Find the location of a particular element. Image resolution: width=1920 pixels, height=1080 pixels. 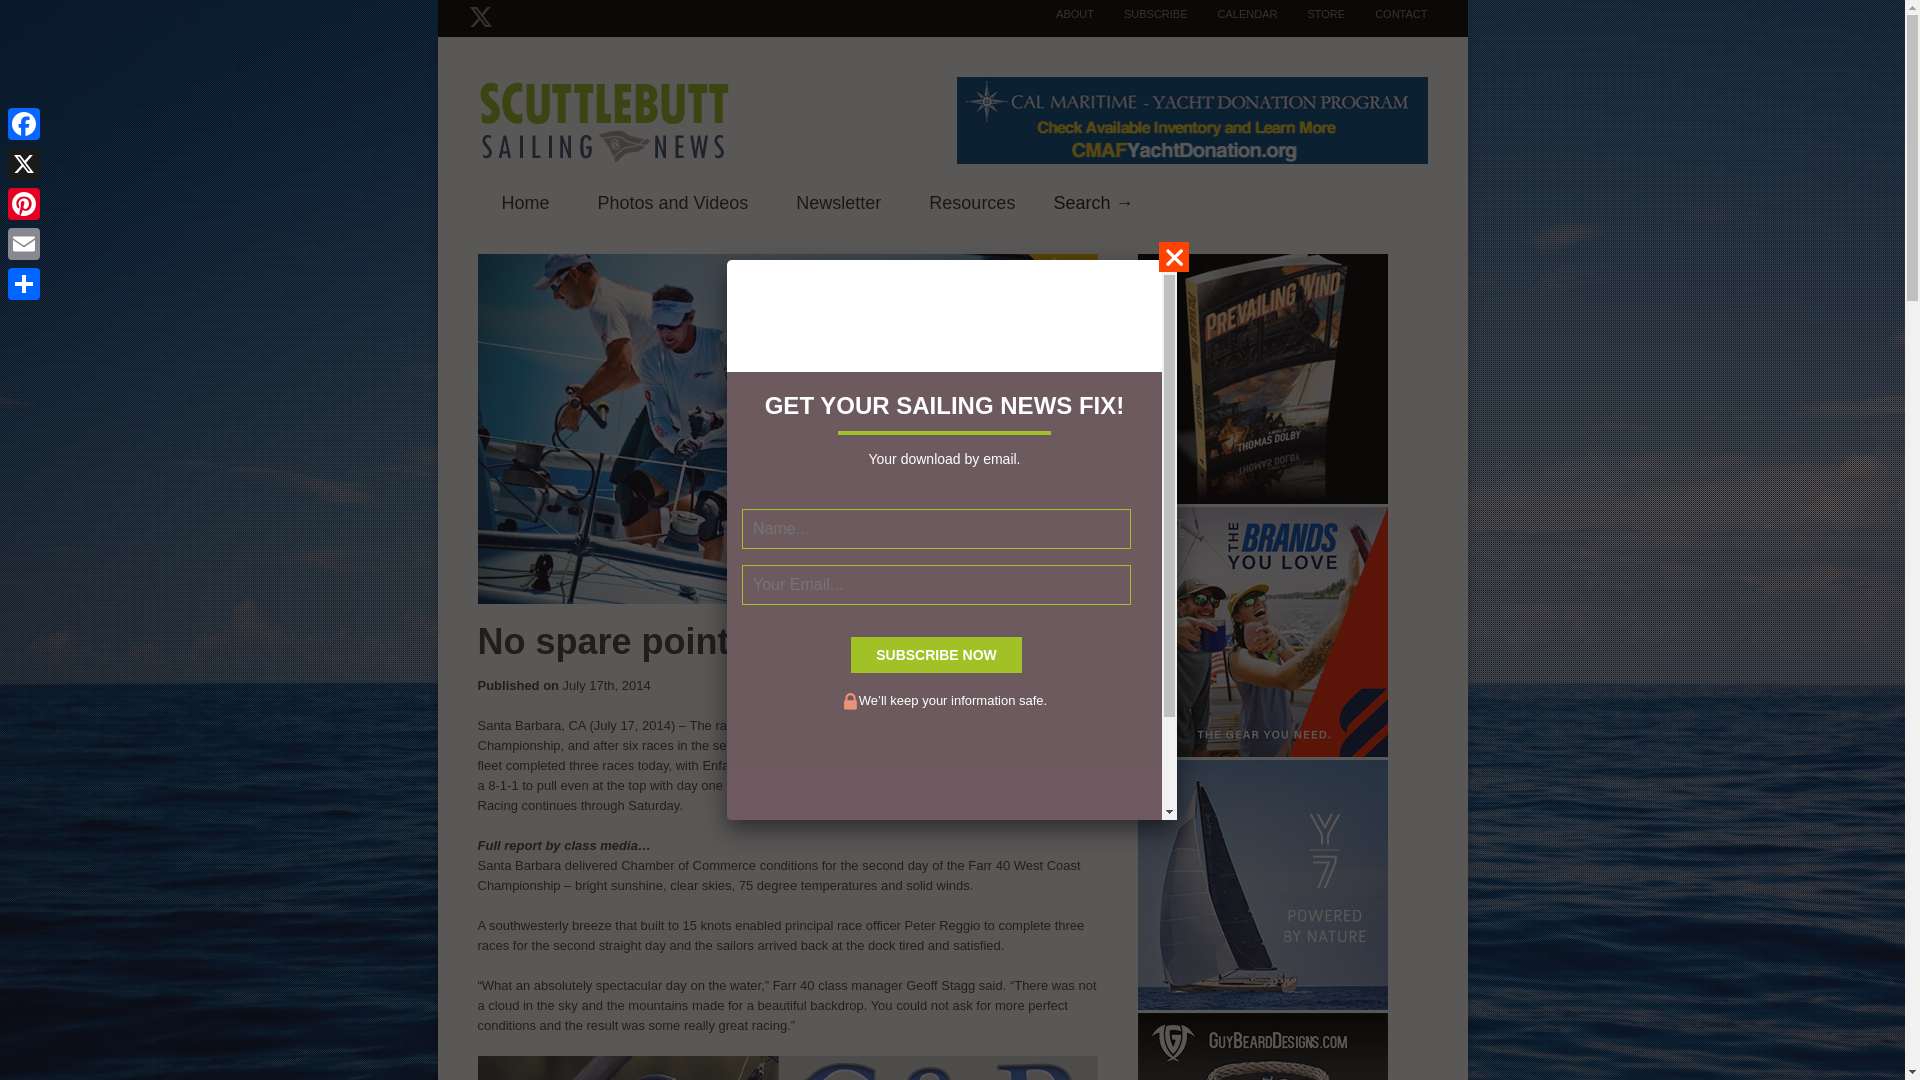

Home is located at coordinates (526, 204).